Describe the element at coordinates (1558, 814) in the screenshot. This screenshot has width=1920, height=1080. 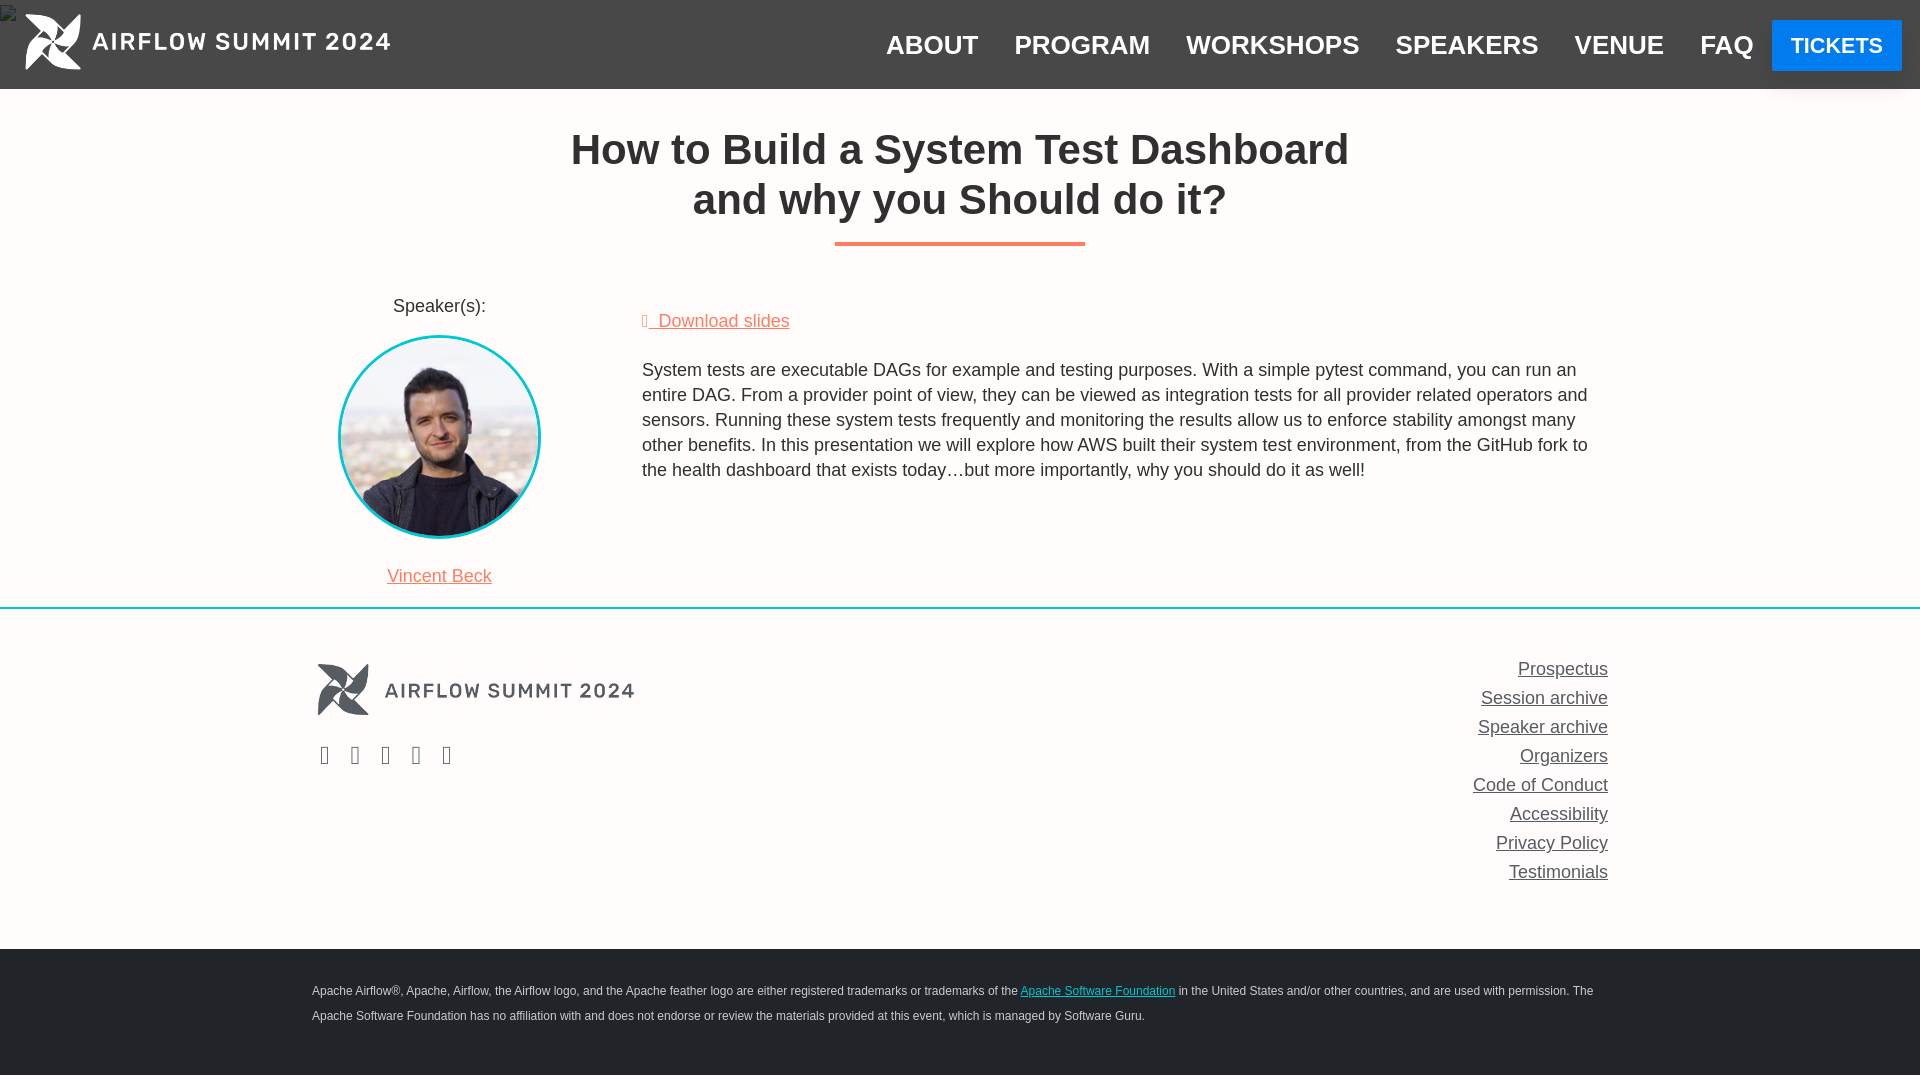
I see `Accessibility` at that location.